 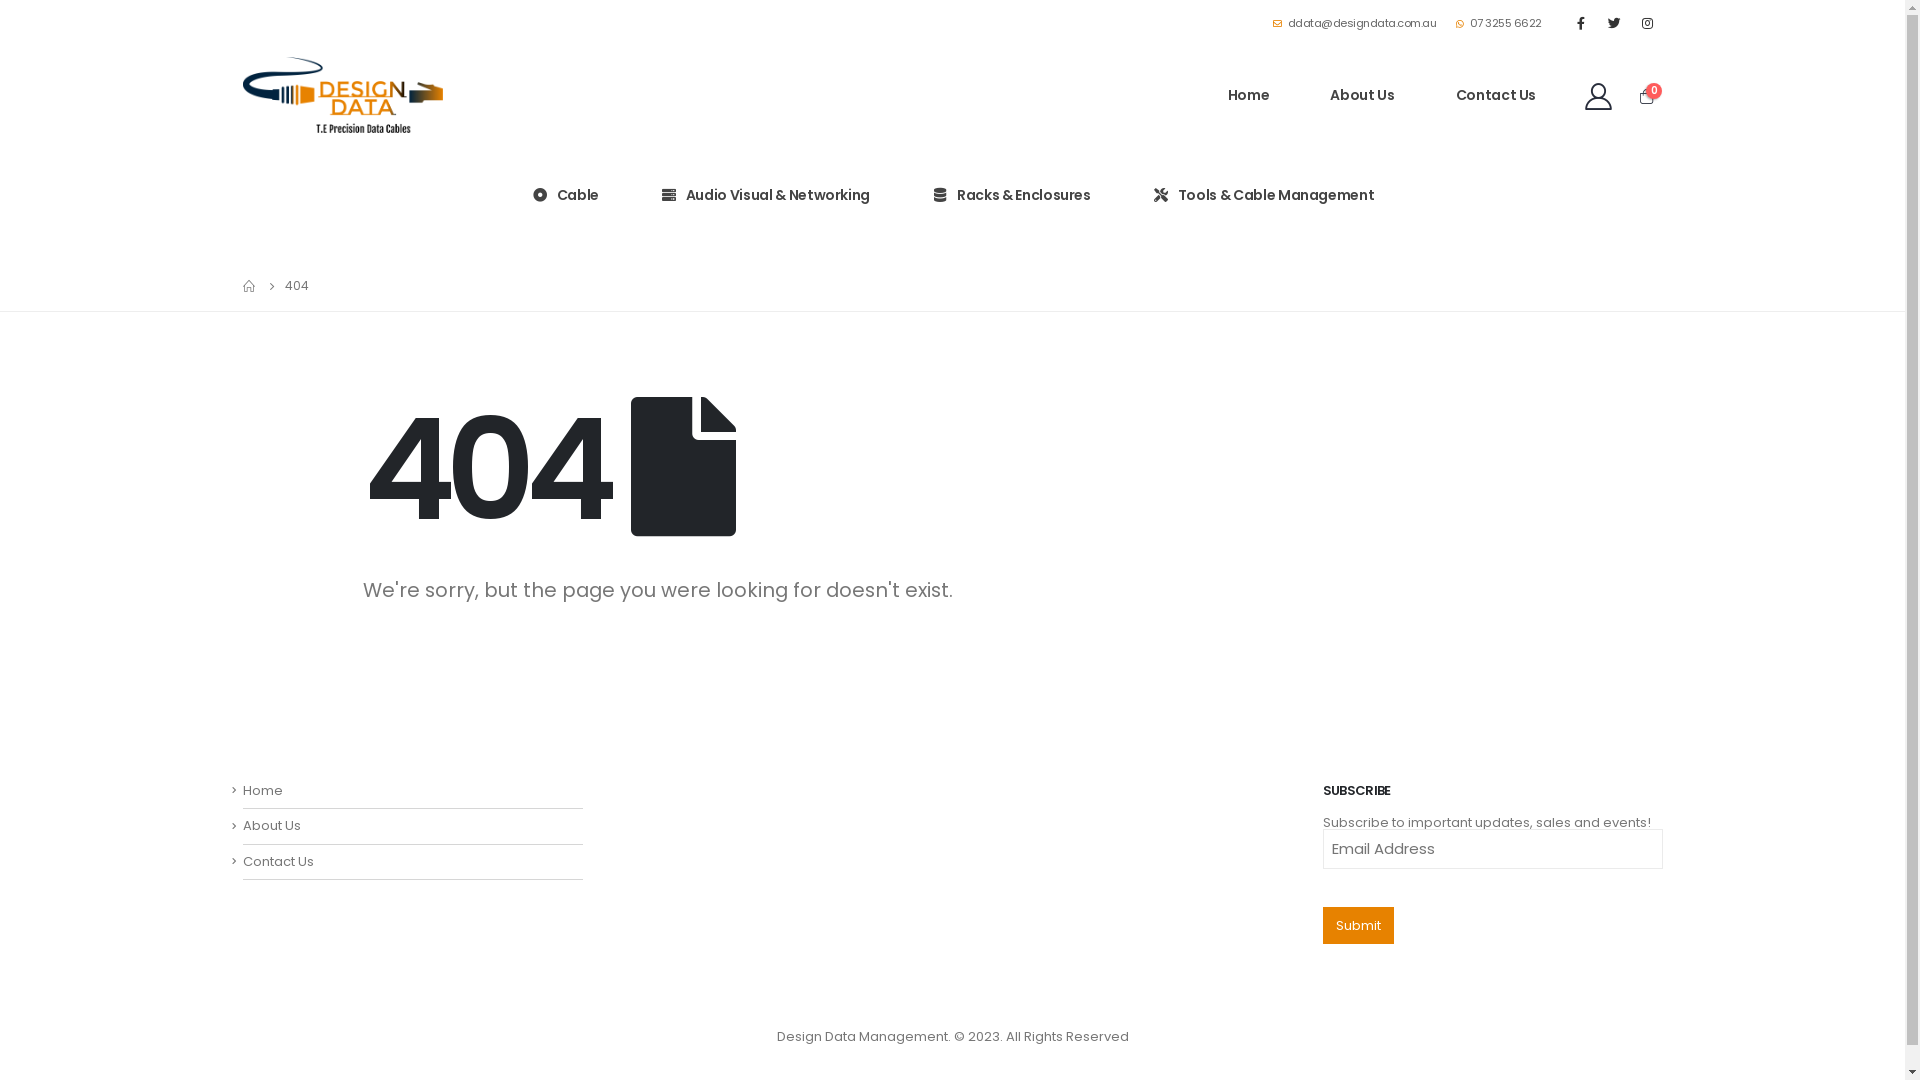 I want to click on Audio Visual & Networking, so click(x=765, y=195).